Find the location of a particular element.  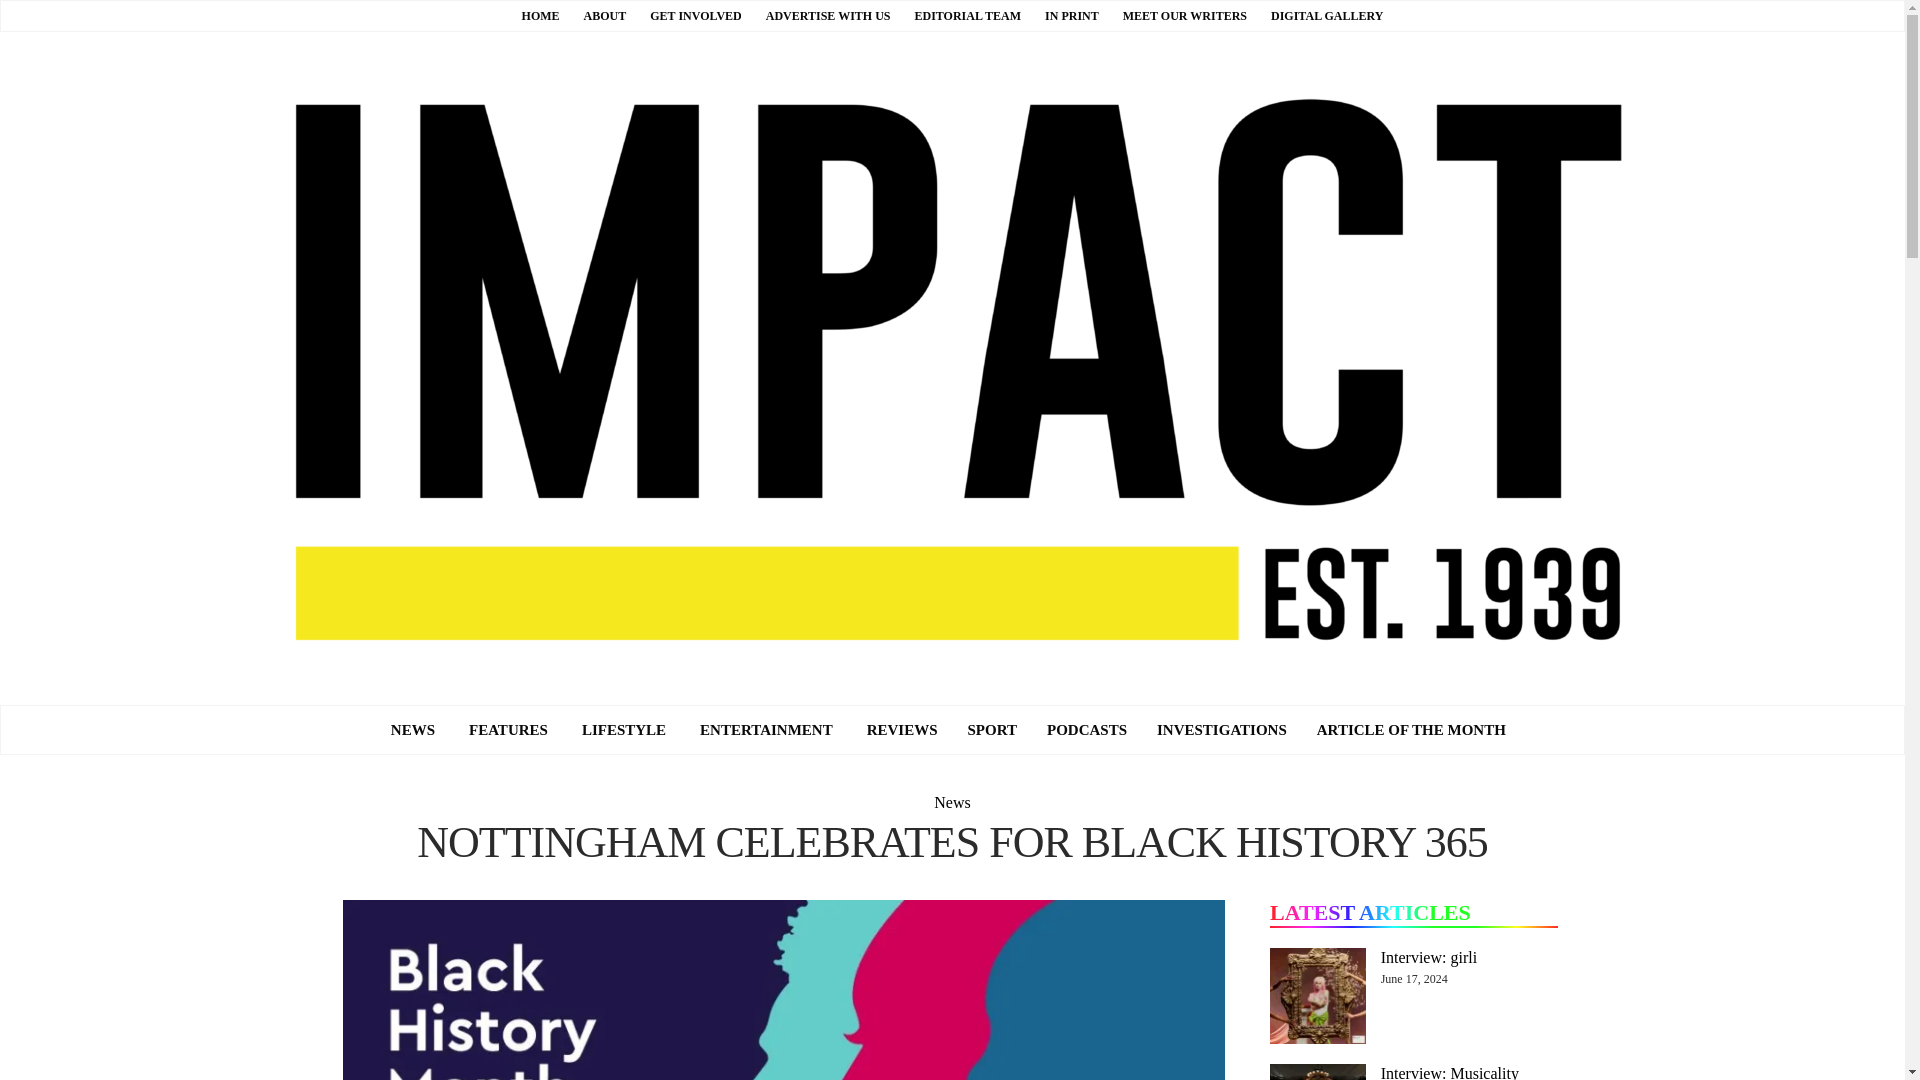

DIGITAL GALLERY is located at coordinates (1326, 15).